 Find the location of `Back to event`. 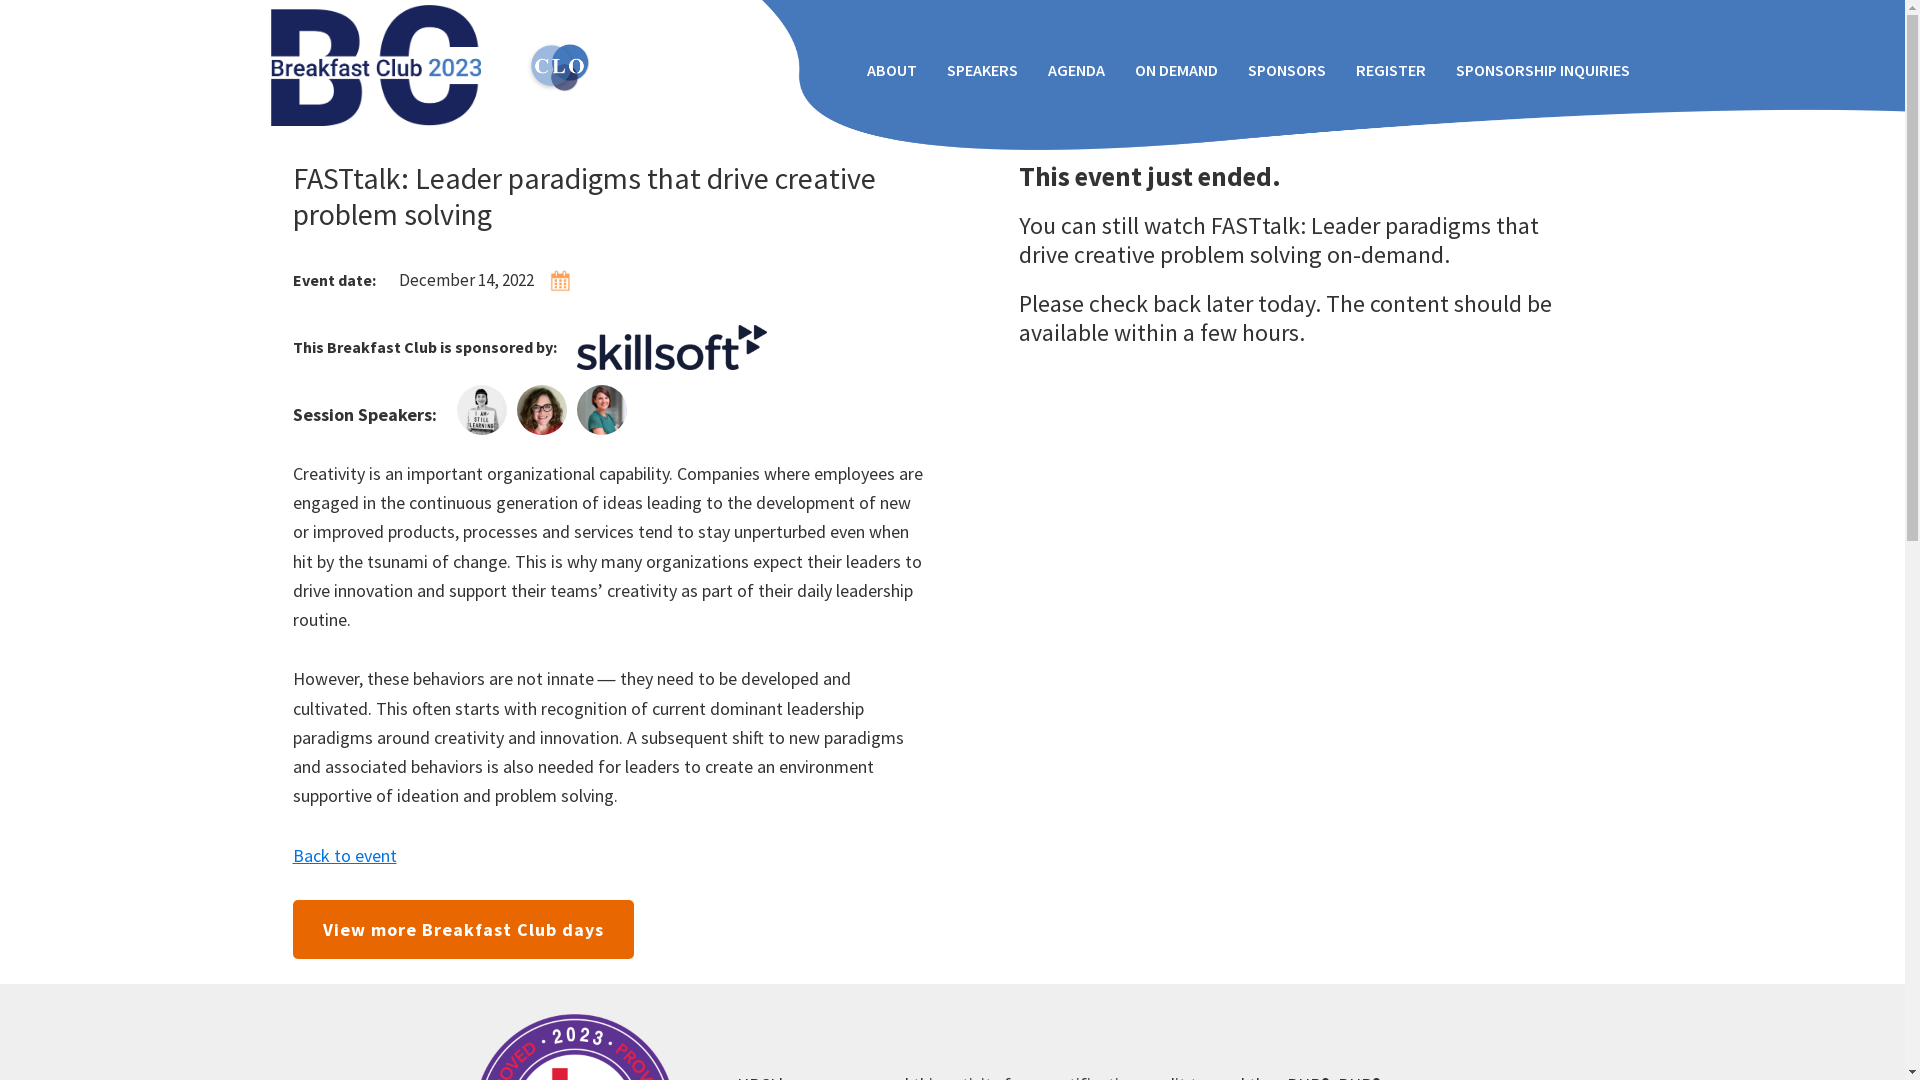

Back to event is located at coordinates (344, 856).